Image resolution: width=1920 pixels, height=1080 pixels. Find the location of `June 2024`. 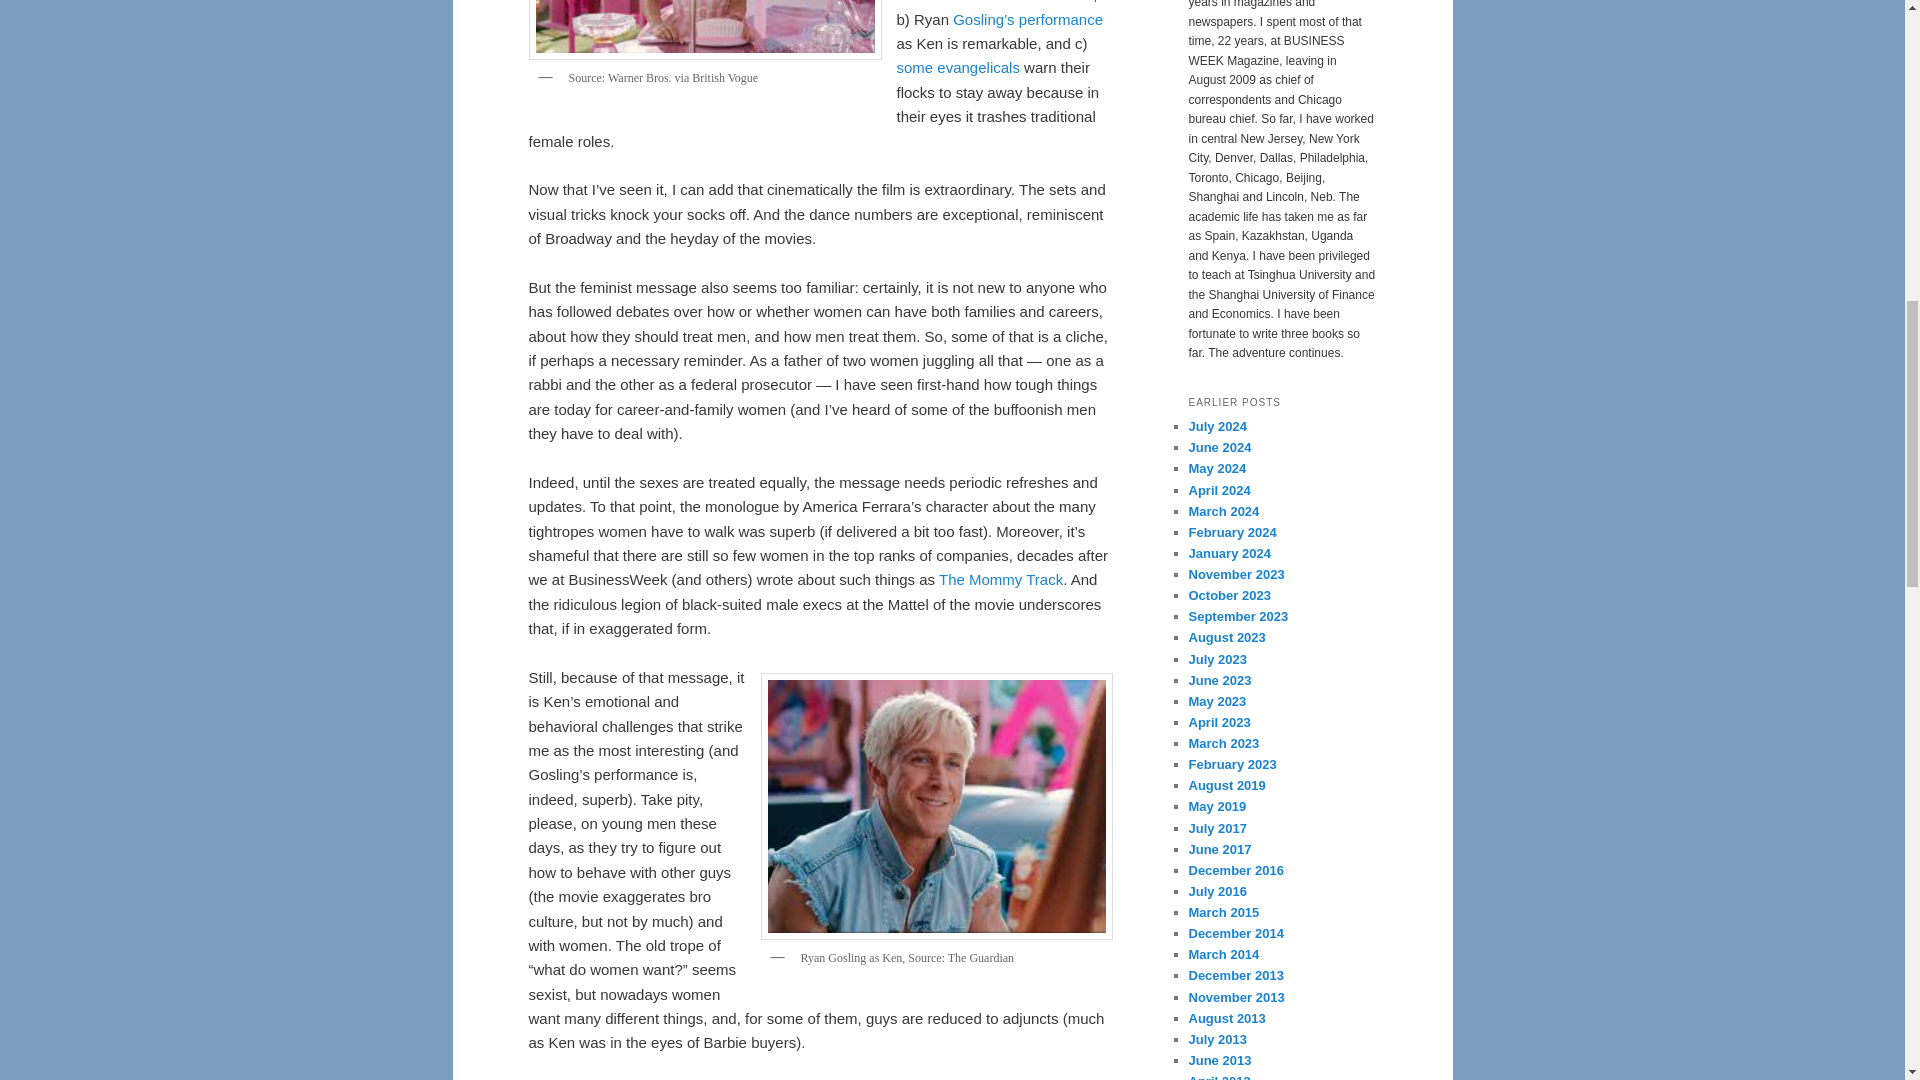

June 2024 is located at coordinates (1220, 446).